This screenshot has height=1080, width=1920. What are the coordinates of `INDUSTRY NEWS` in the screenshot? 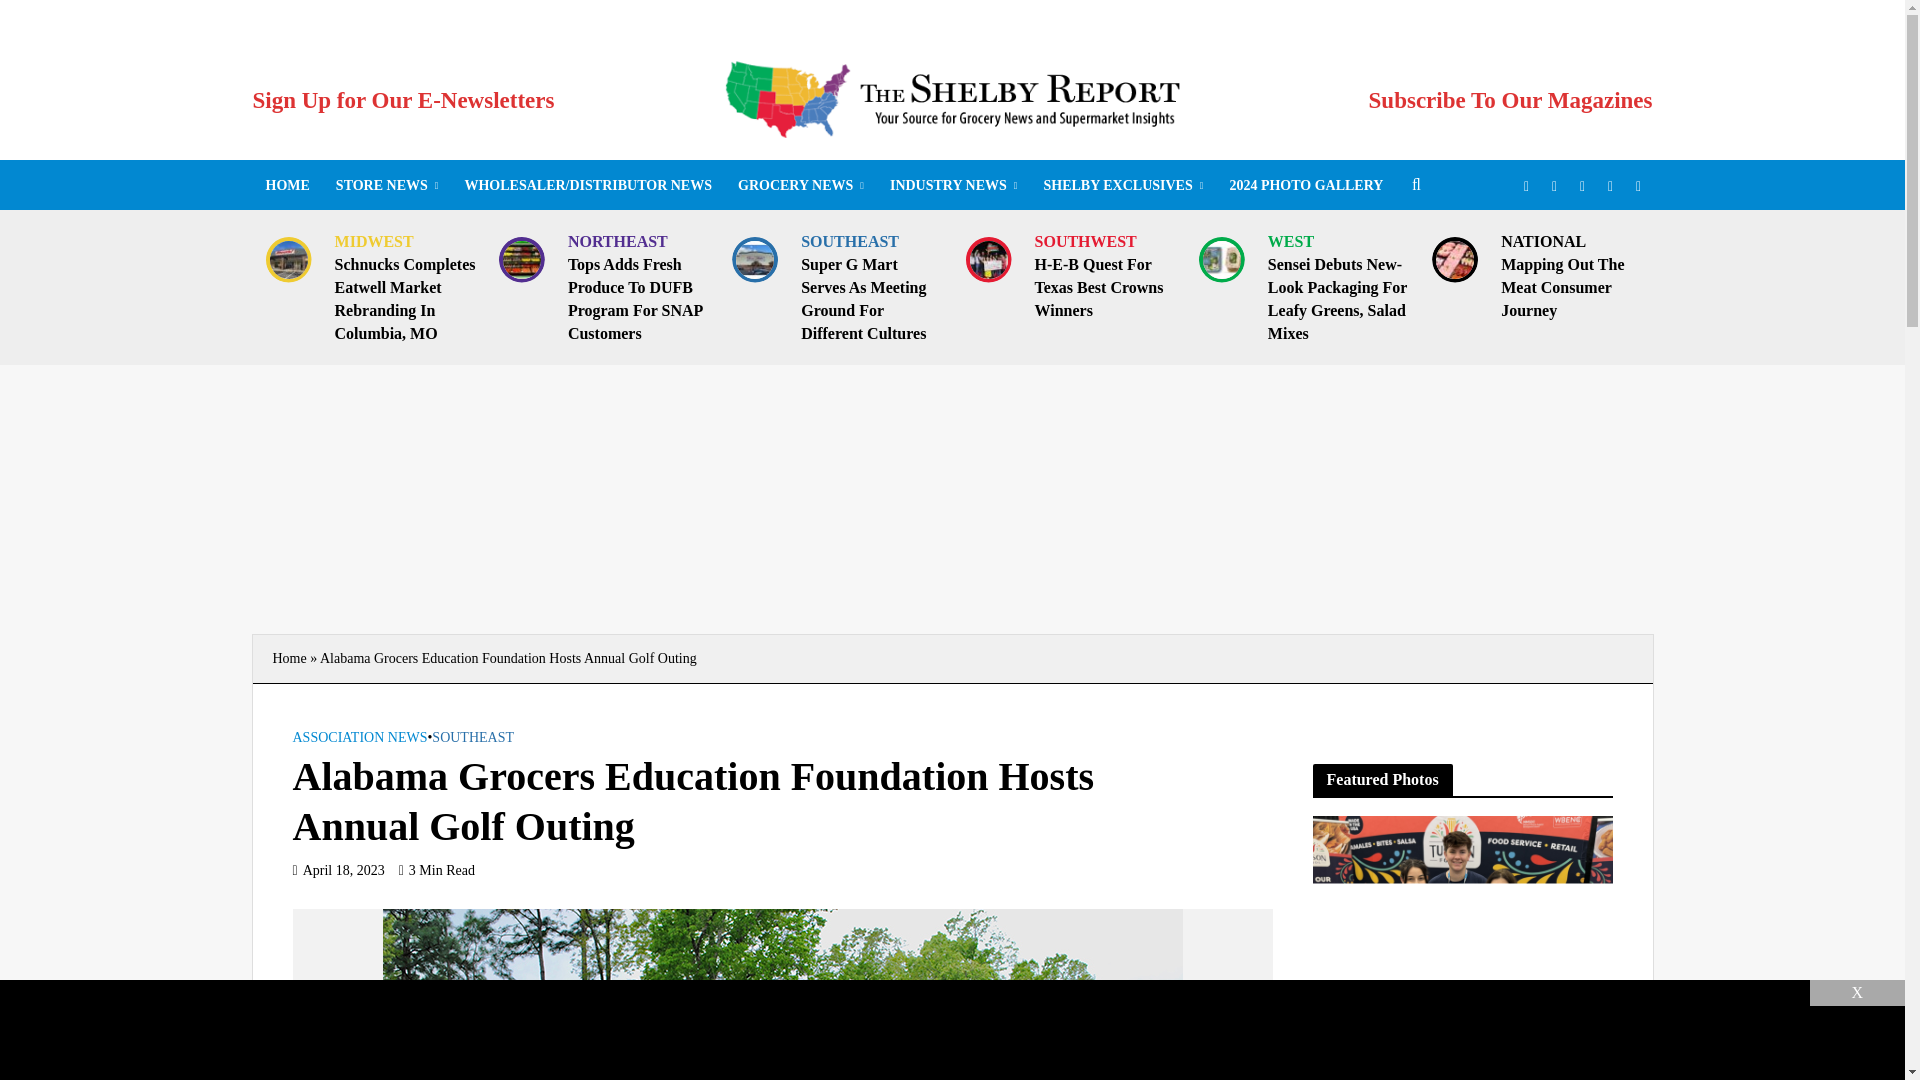 It's located at (954, 185).